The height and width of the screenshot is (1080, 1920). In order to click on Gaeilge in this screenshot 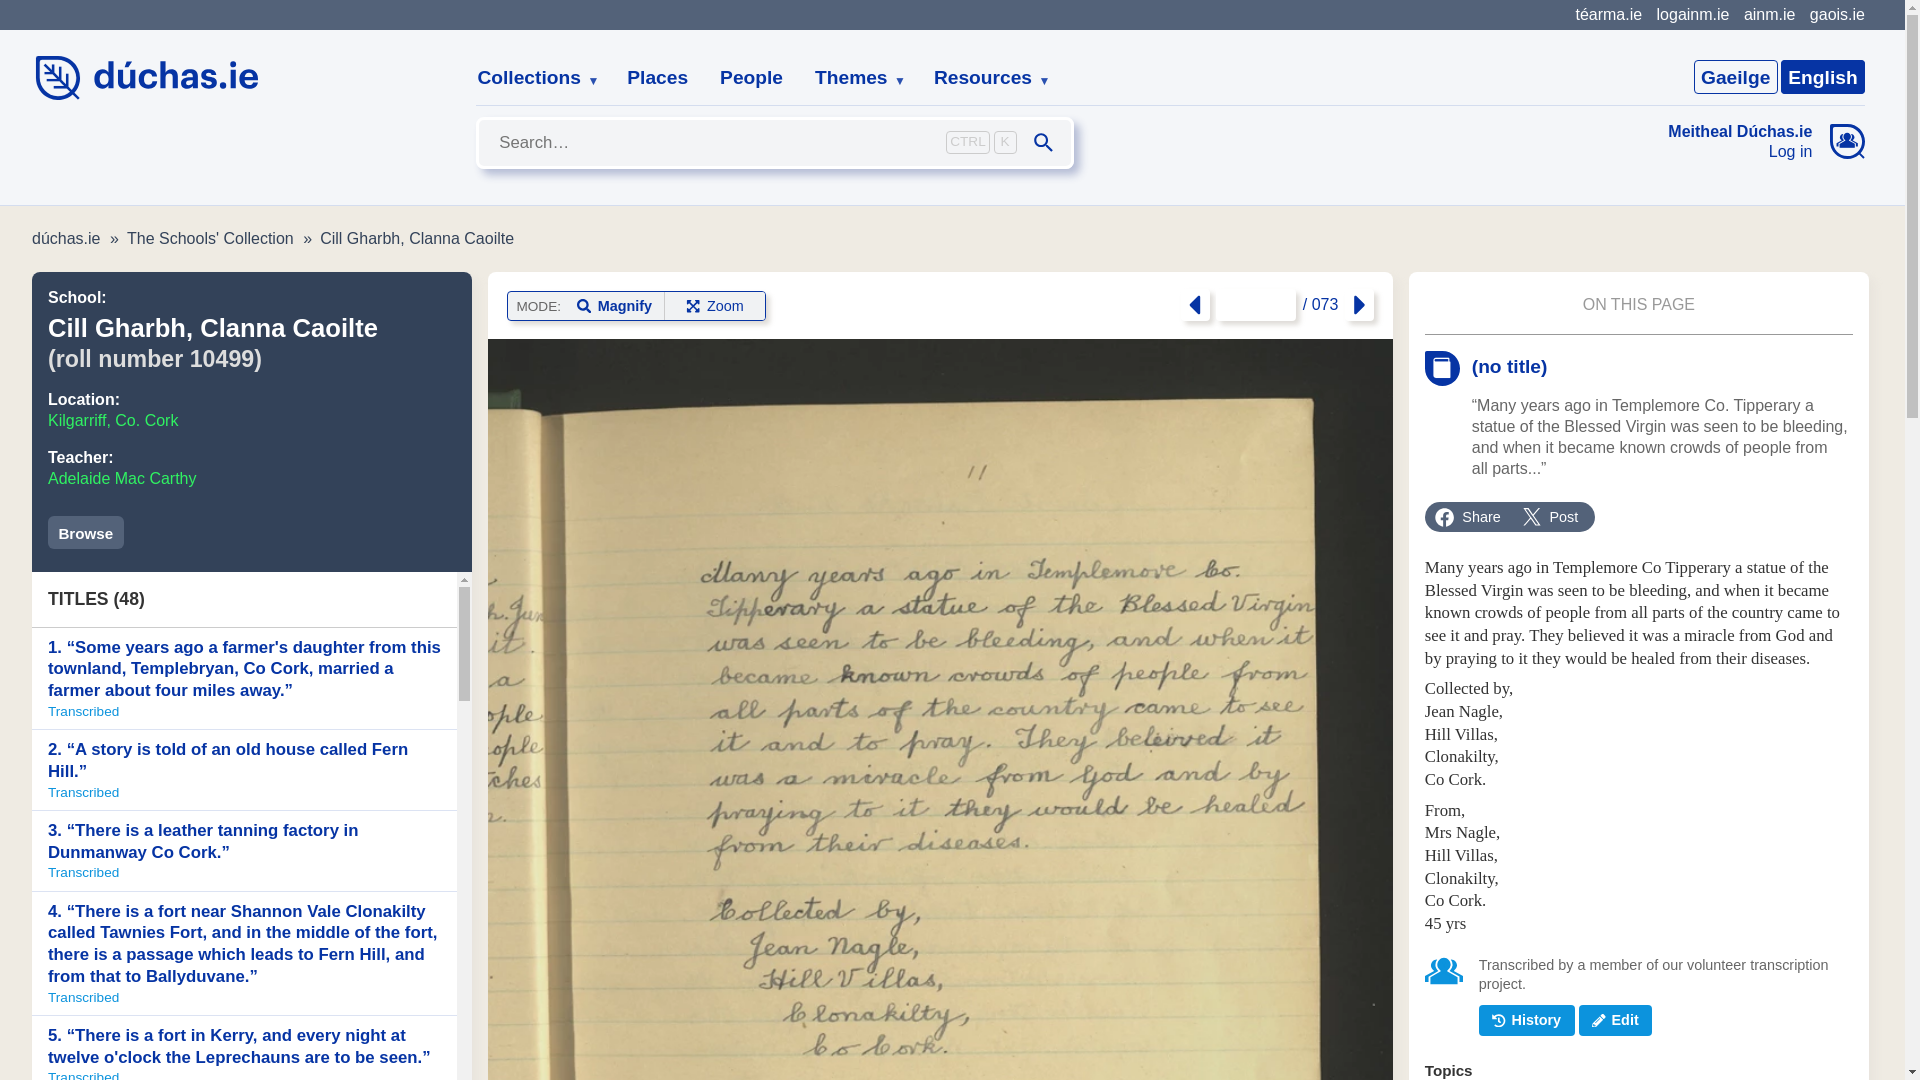, I will do `click(1735, 76)`.